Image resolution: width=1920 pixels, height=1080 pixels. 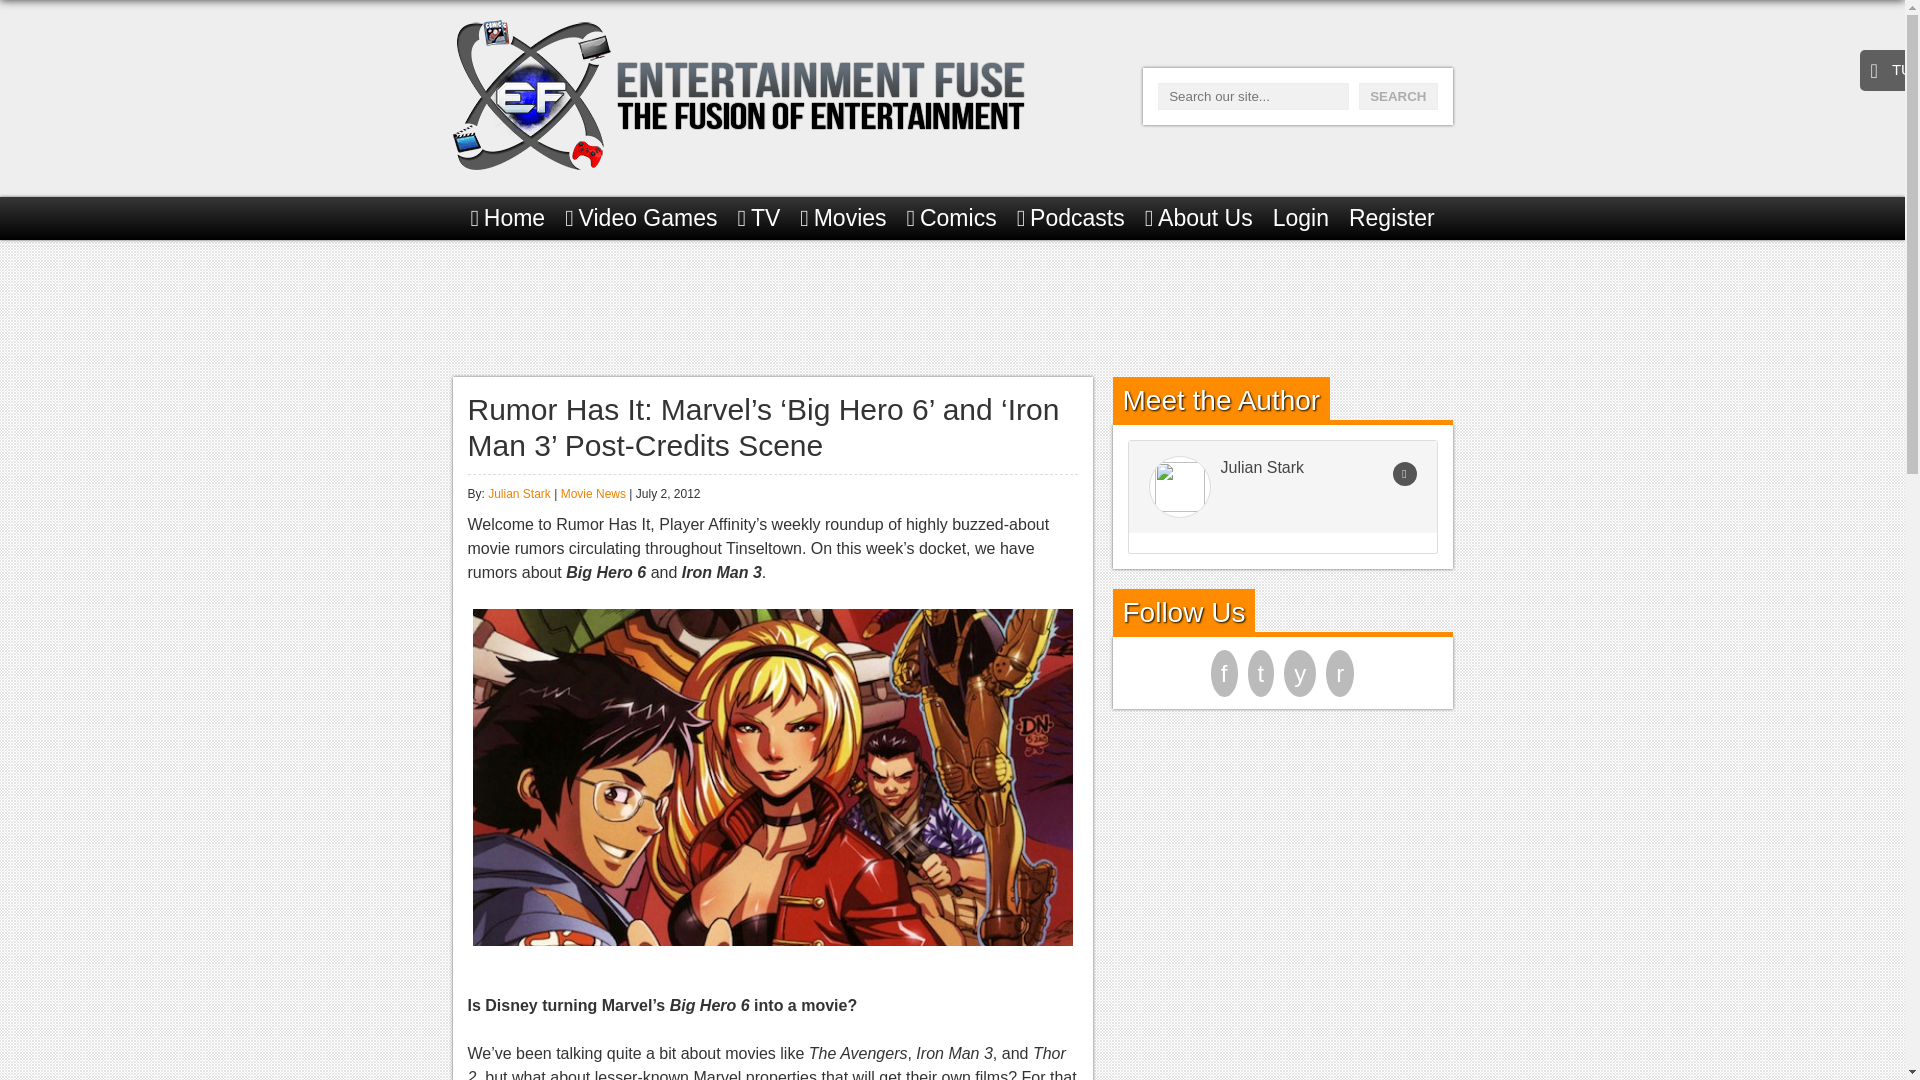 What do you see at coordinates (842, 218) in the screenshot?
I see `Movies` at bounding box center [842, 218].